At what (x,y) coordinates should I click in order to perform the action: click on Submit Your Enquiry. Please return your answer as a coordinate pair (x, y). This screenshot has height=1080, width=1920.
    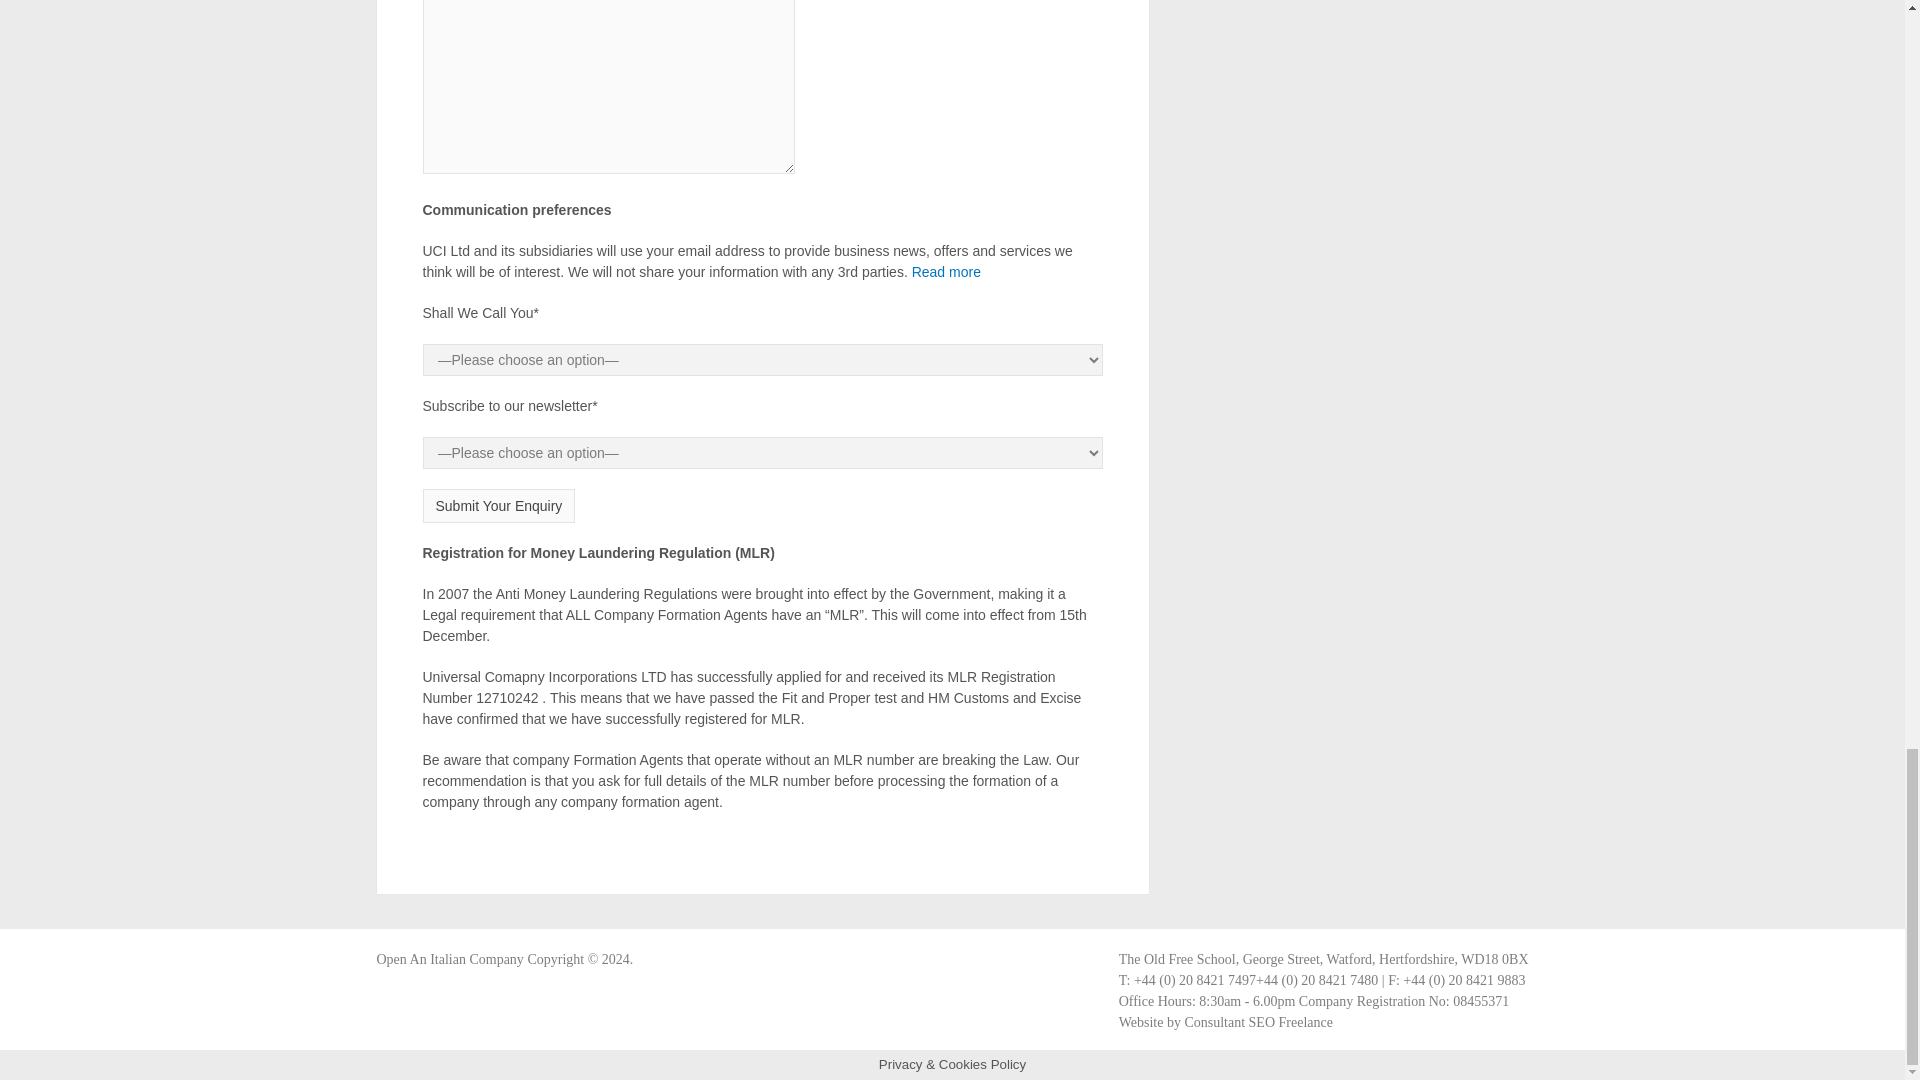
    Looking at the image, I should click on (498, 506).